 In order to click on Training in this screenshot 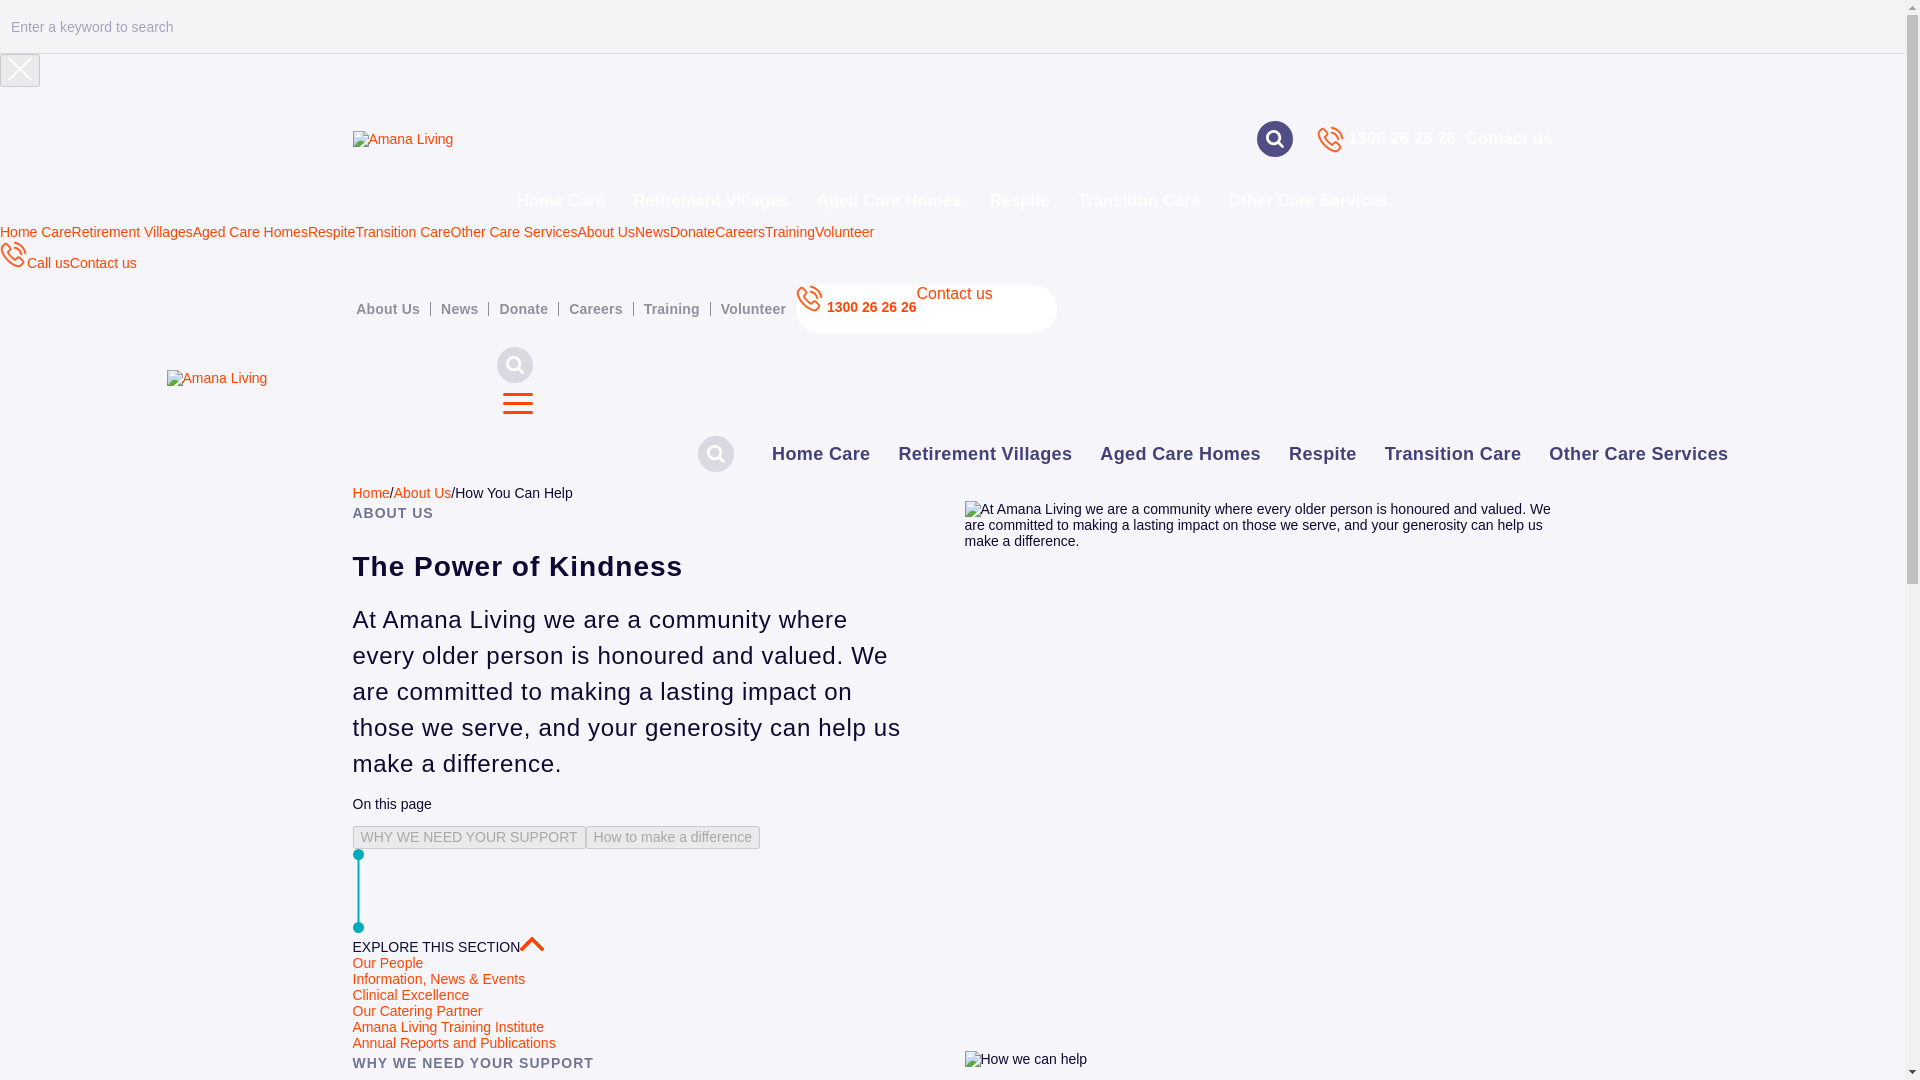, I will do `click(789, 231)`.